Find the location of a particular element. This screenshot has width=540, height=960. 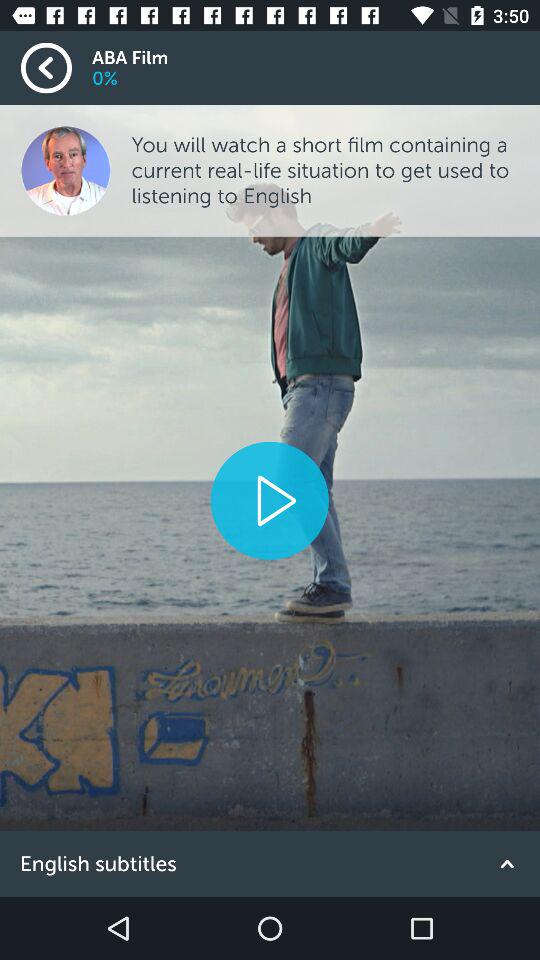

go back is located at coordinates (56, 68).